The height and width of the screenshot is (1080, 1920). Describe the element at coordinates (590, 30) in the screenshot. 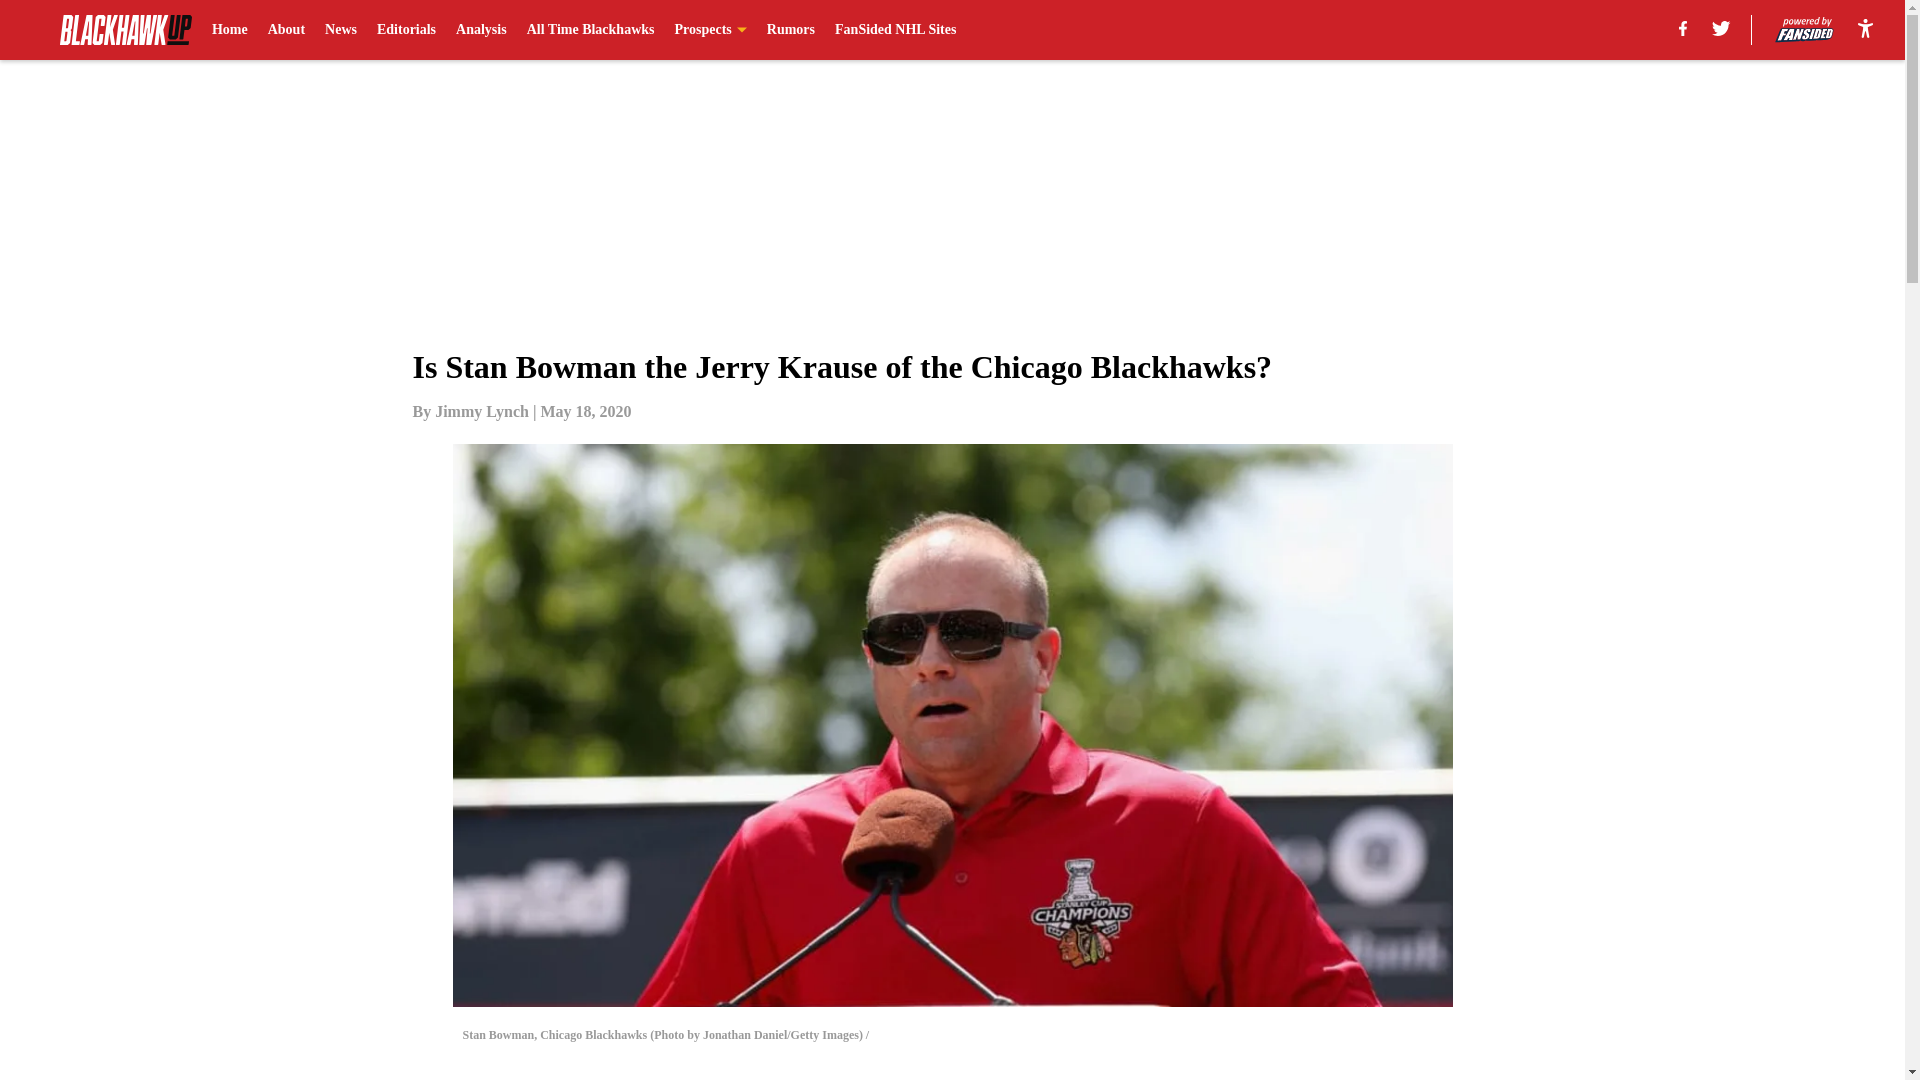

I see `All Time Blackhawks` at that location.